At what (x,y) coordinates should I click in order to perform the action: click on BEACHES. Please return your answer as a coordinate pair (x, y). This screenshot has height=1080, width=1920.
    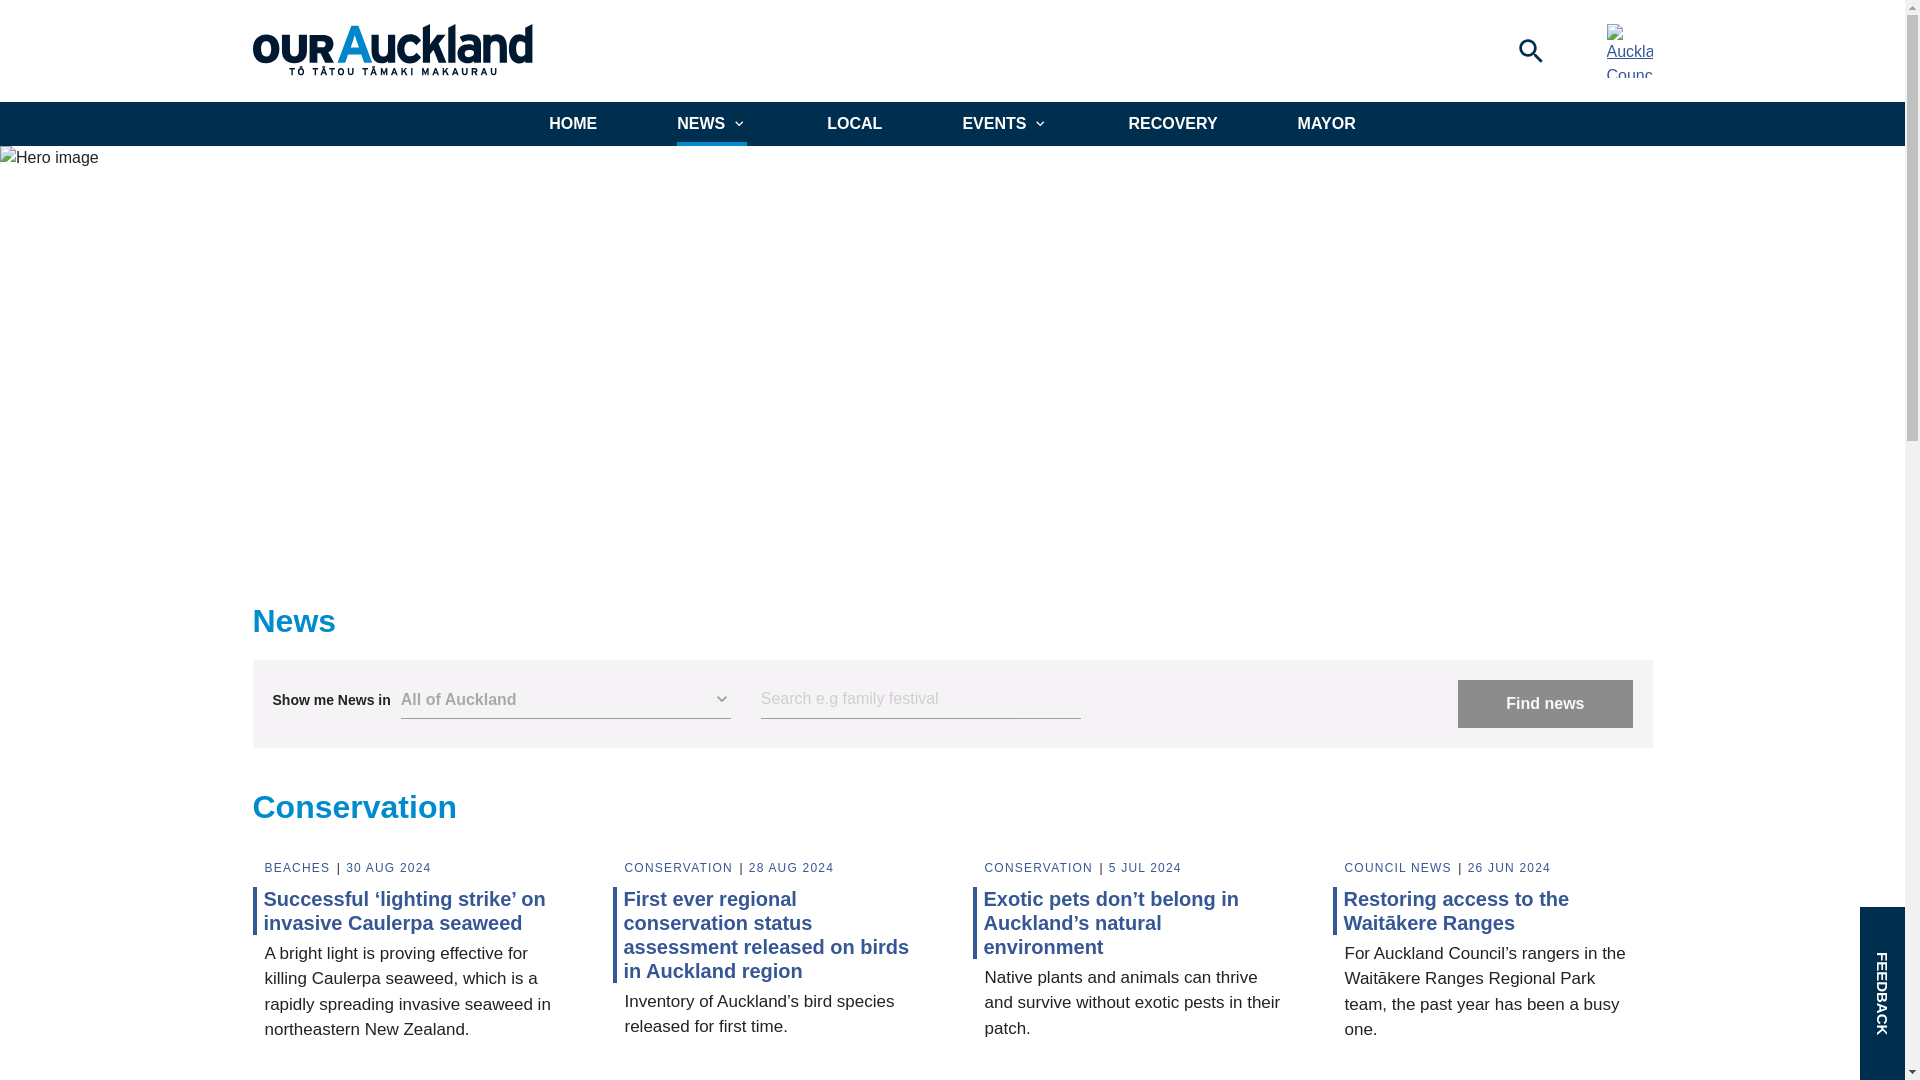
    Looking at the image, I should click on (299, 868).